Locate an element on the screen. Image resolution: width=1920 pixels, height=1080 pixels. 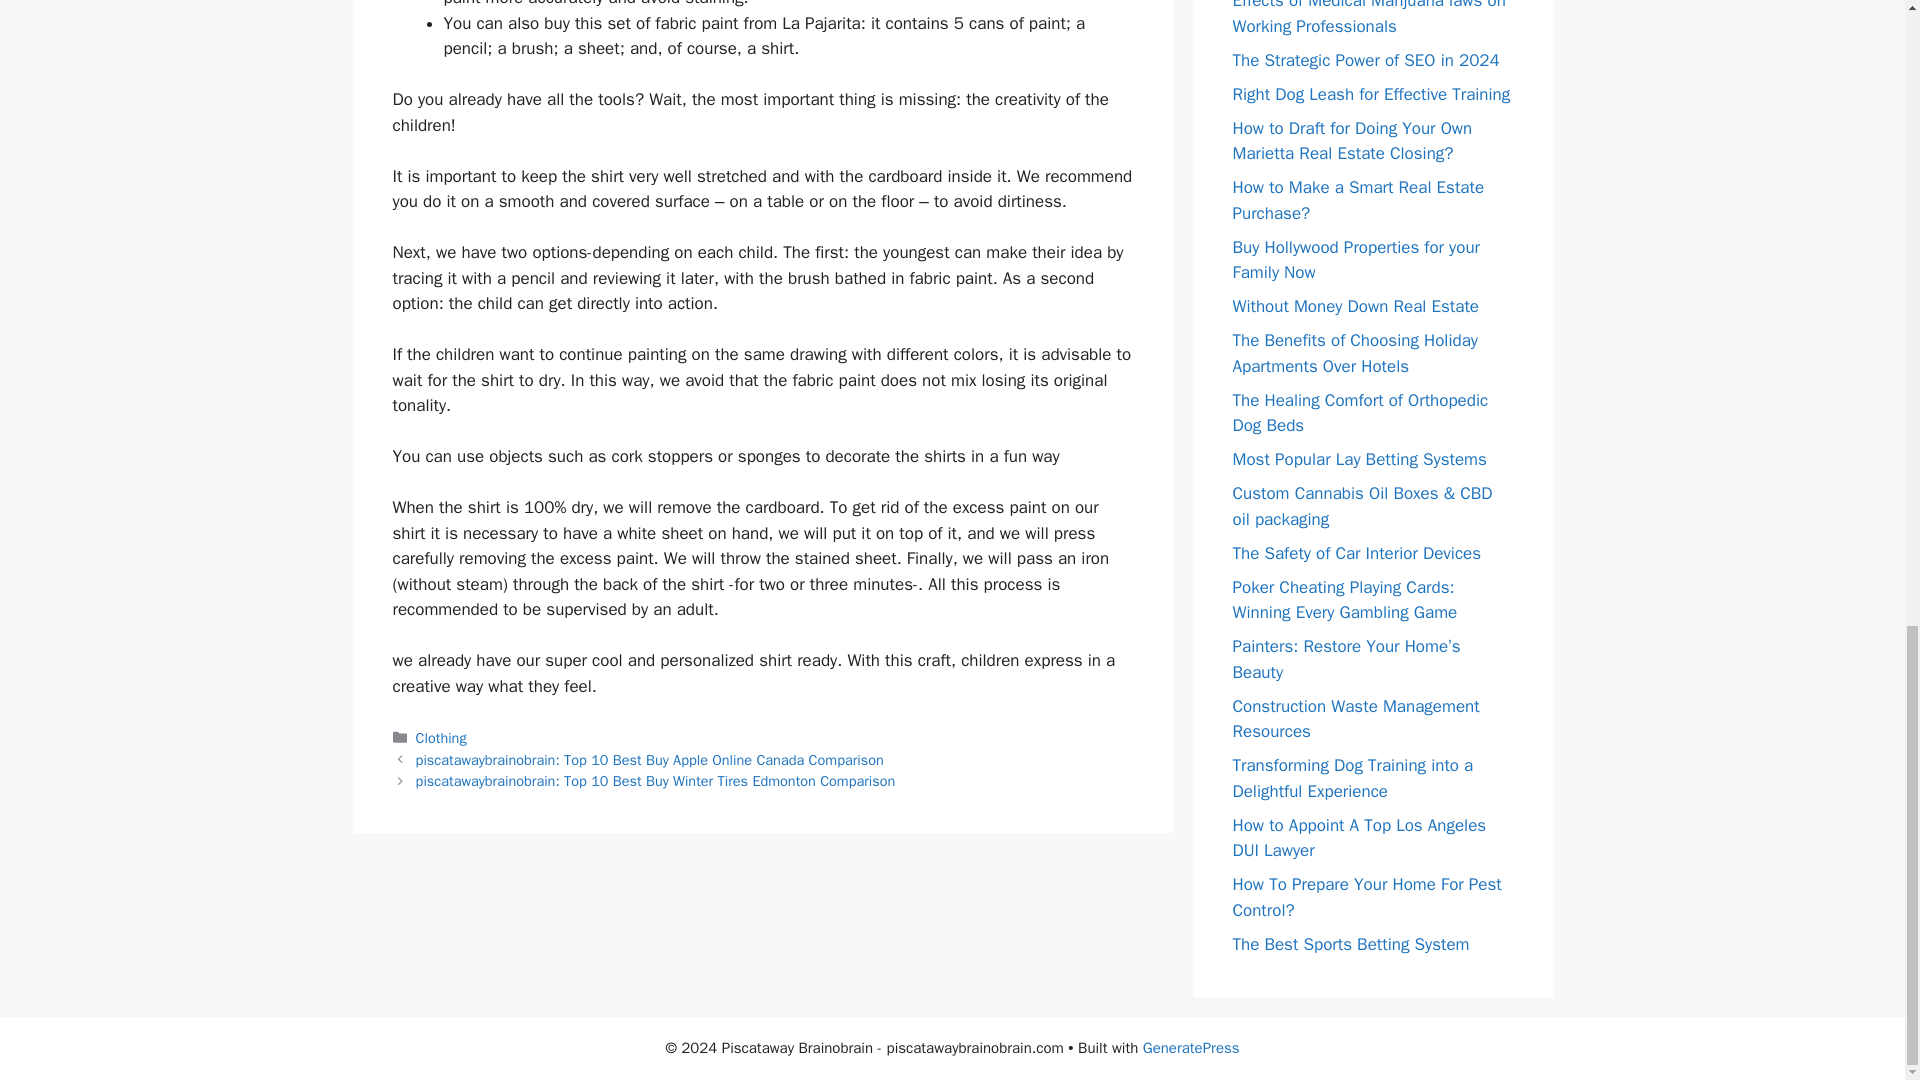
The Benefits of Choosing Holiday Apartments Over Hotels is located at coordinates (1354, 353).